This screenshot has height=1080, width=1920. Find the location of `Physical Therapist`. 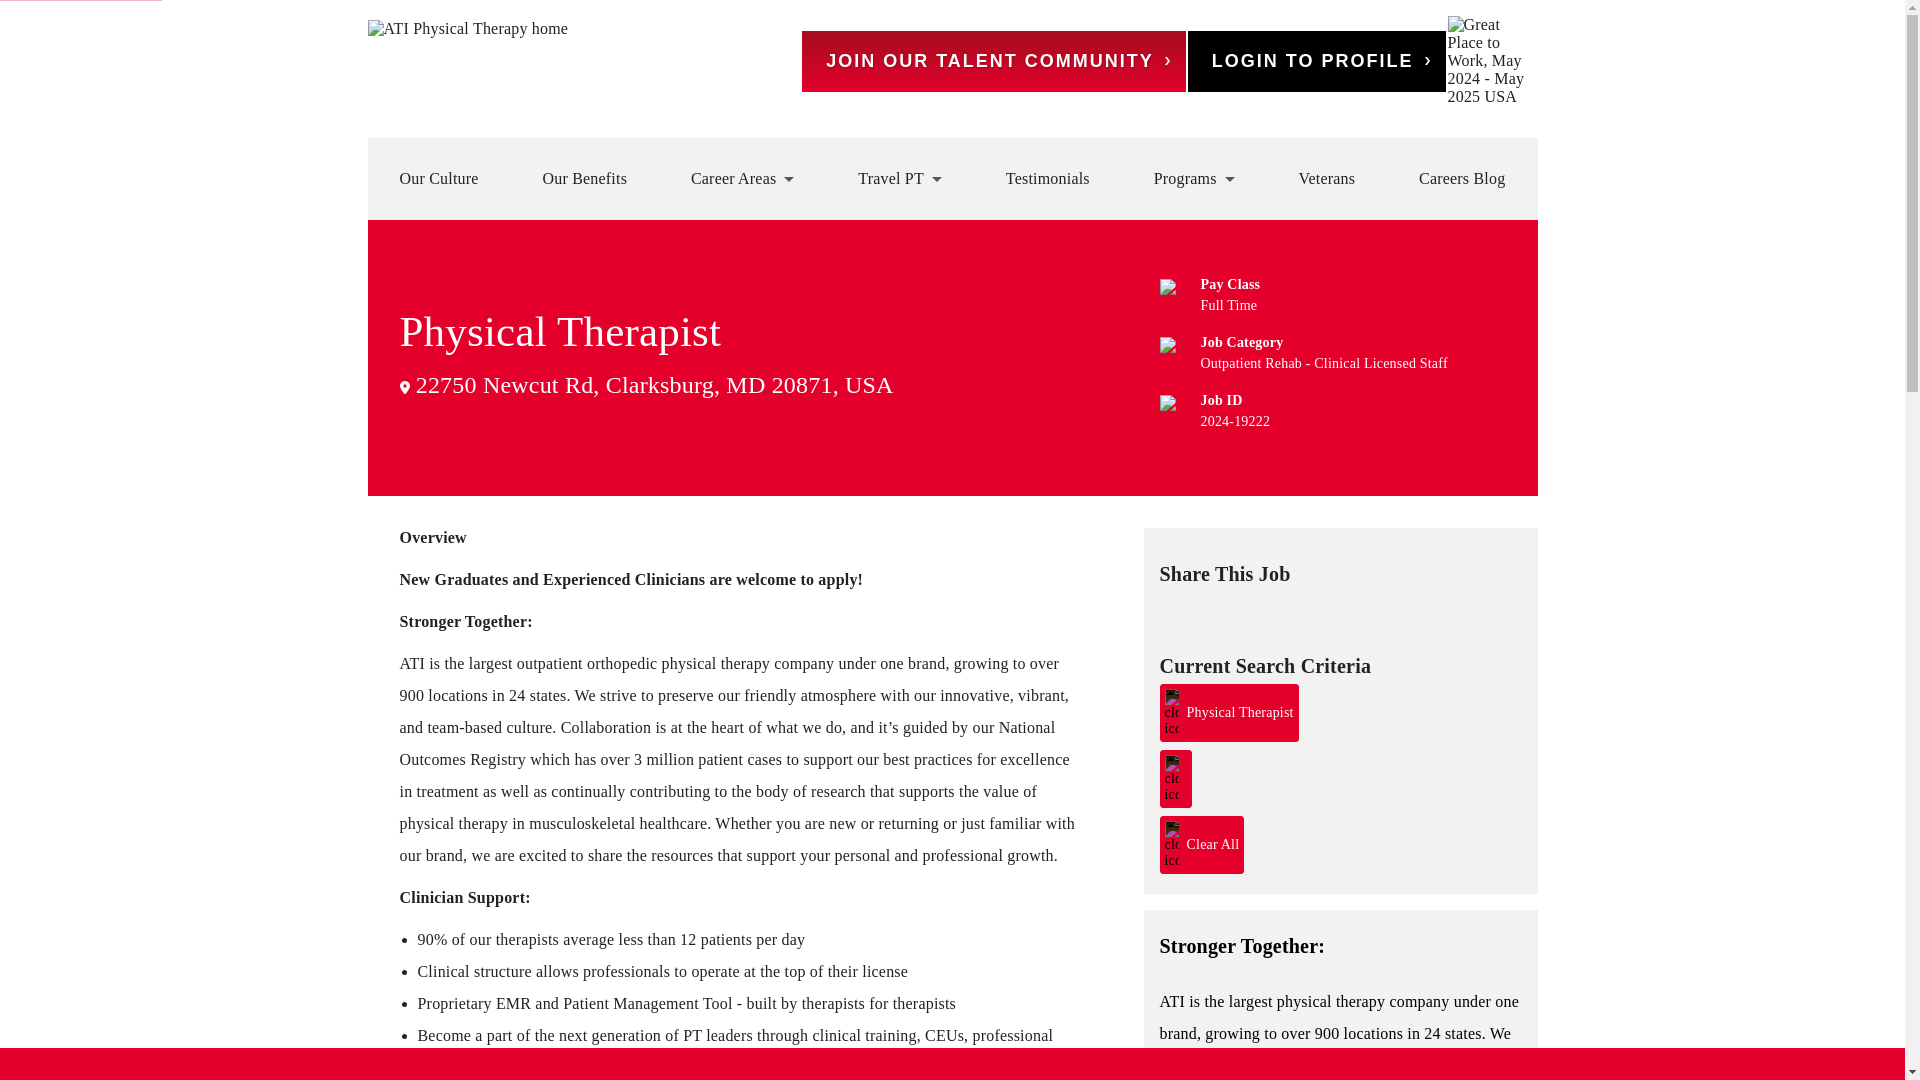

Physical Therapist is located at coordinates (1229, 712).